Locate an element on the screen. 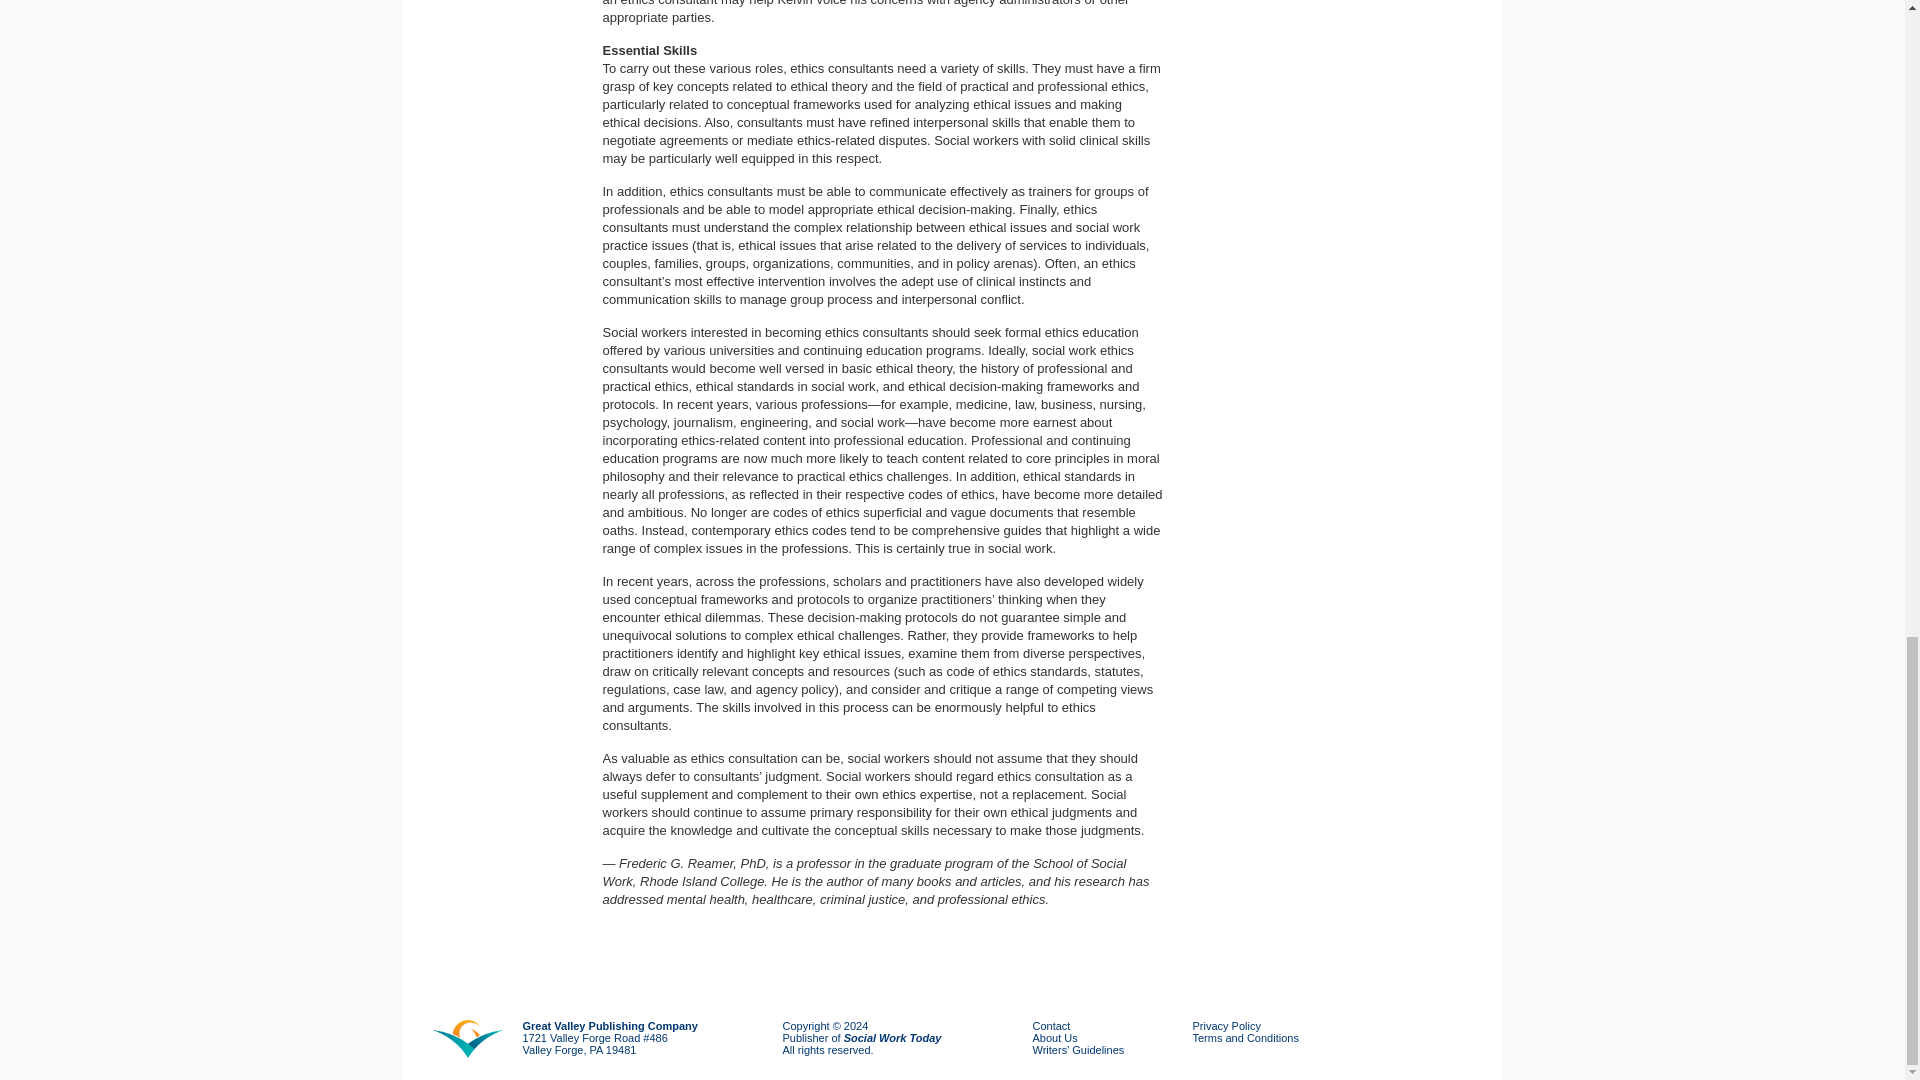 The image size is (1920, 1080). Contact is located at coordinates (1050, 1026).